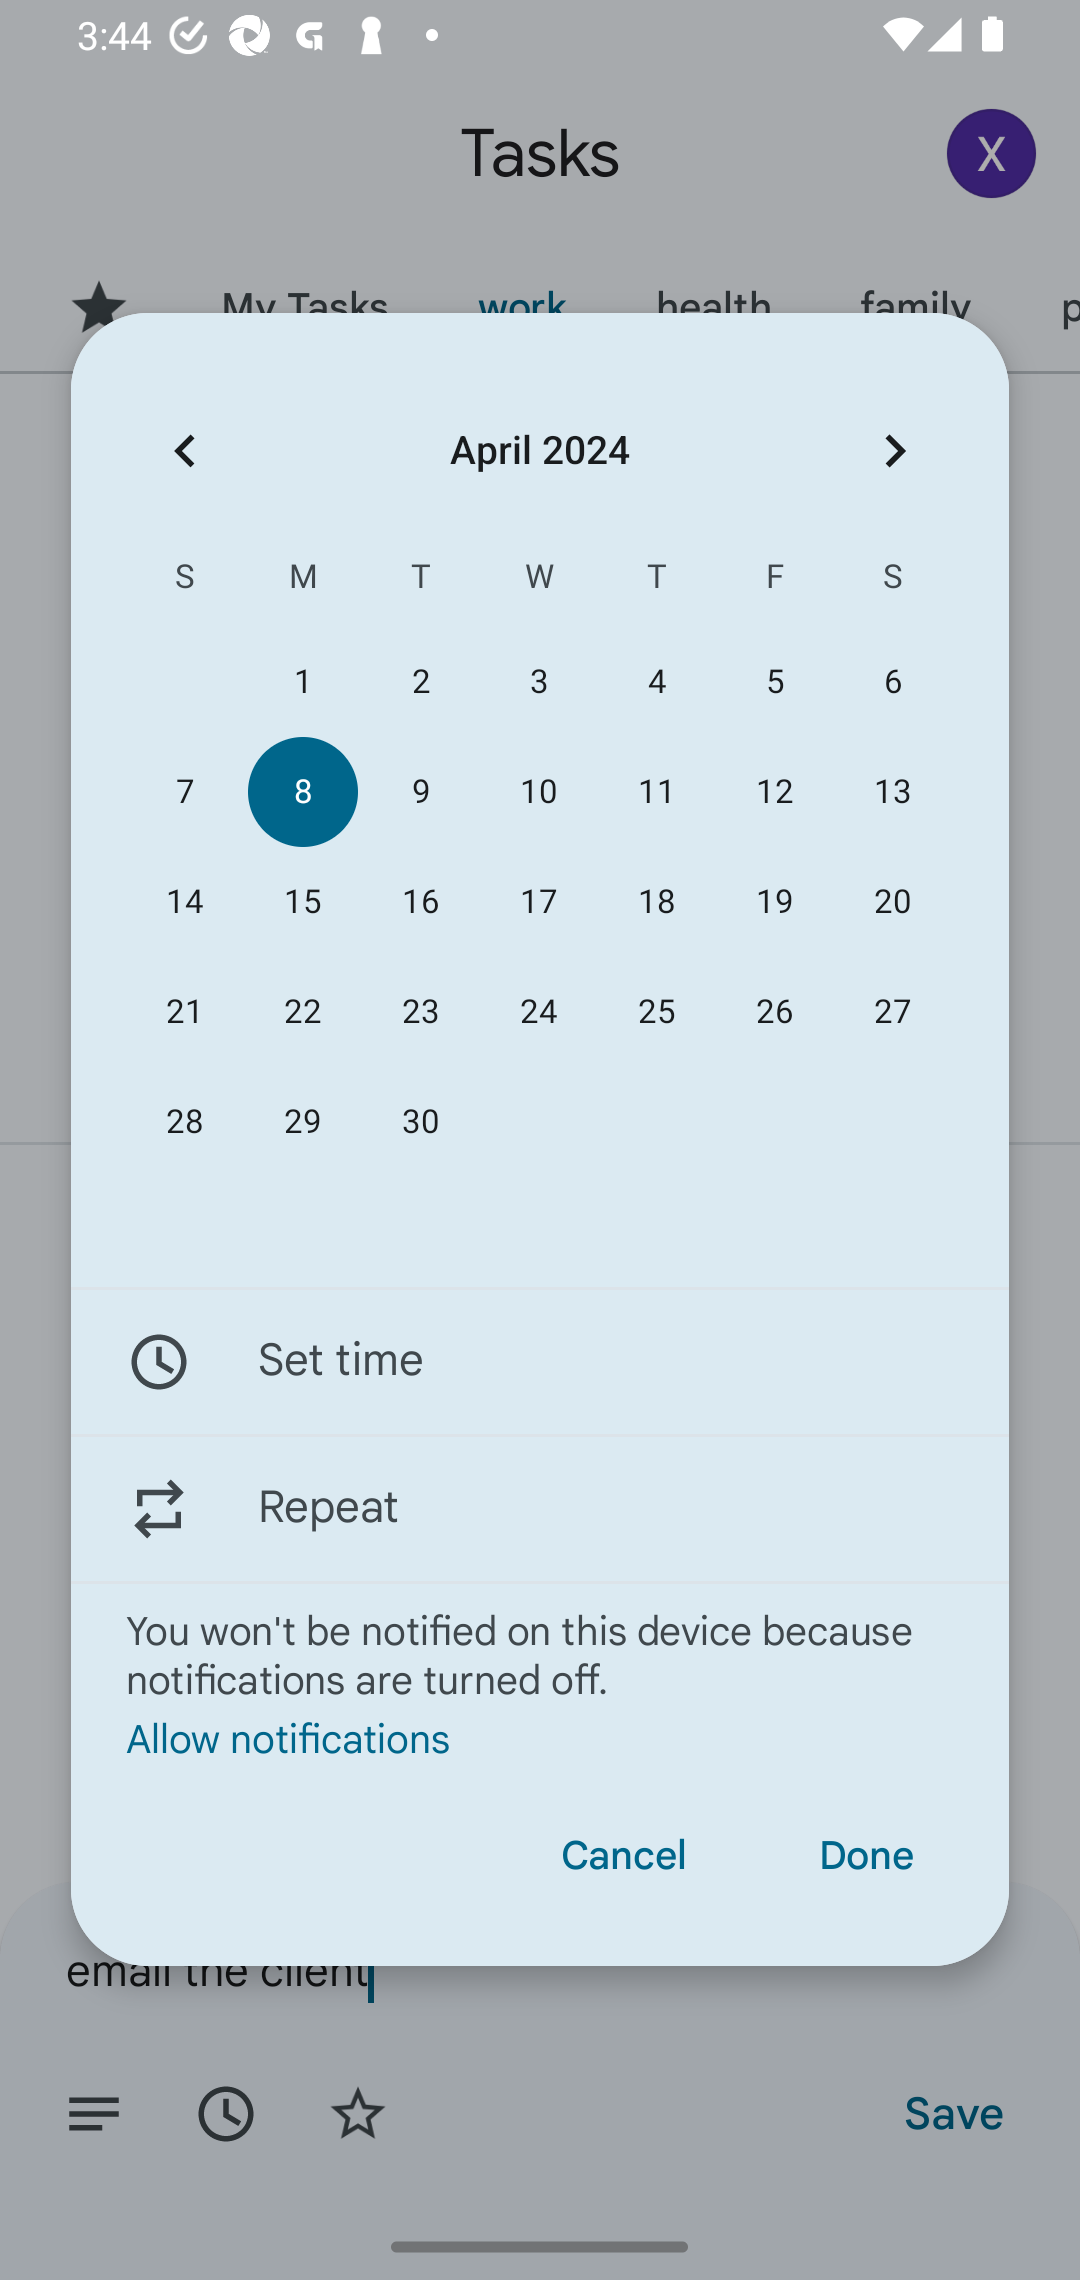 The height and width of the screenshot is (2280, 1080). What do you see at coordinates (302, 682) in the screenshot?
I see `1 01 April 2024` at bounding box center [302, 682].